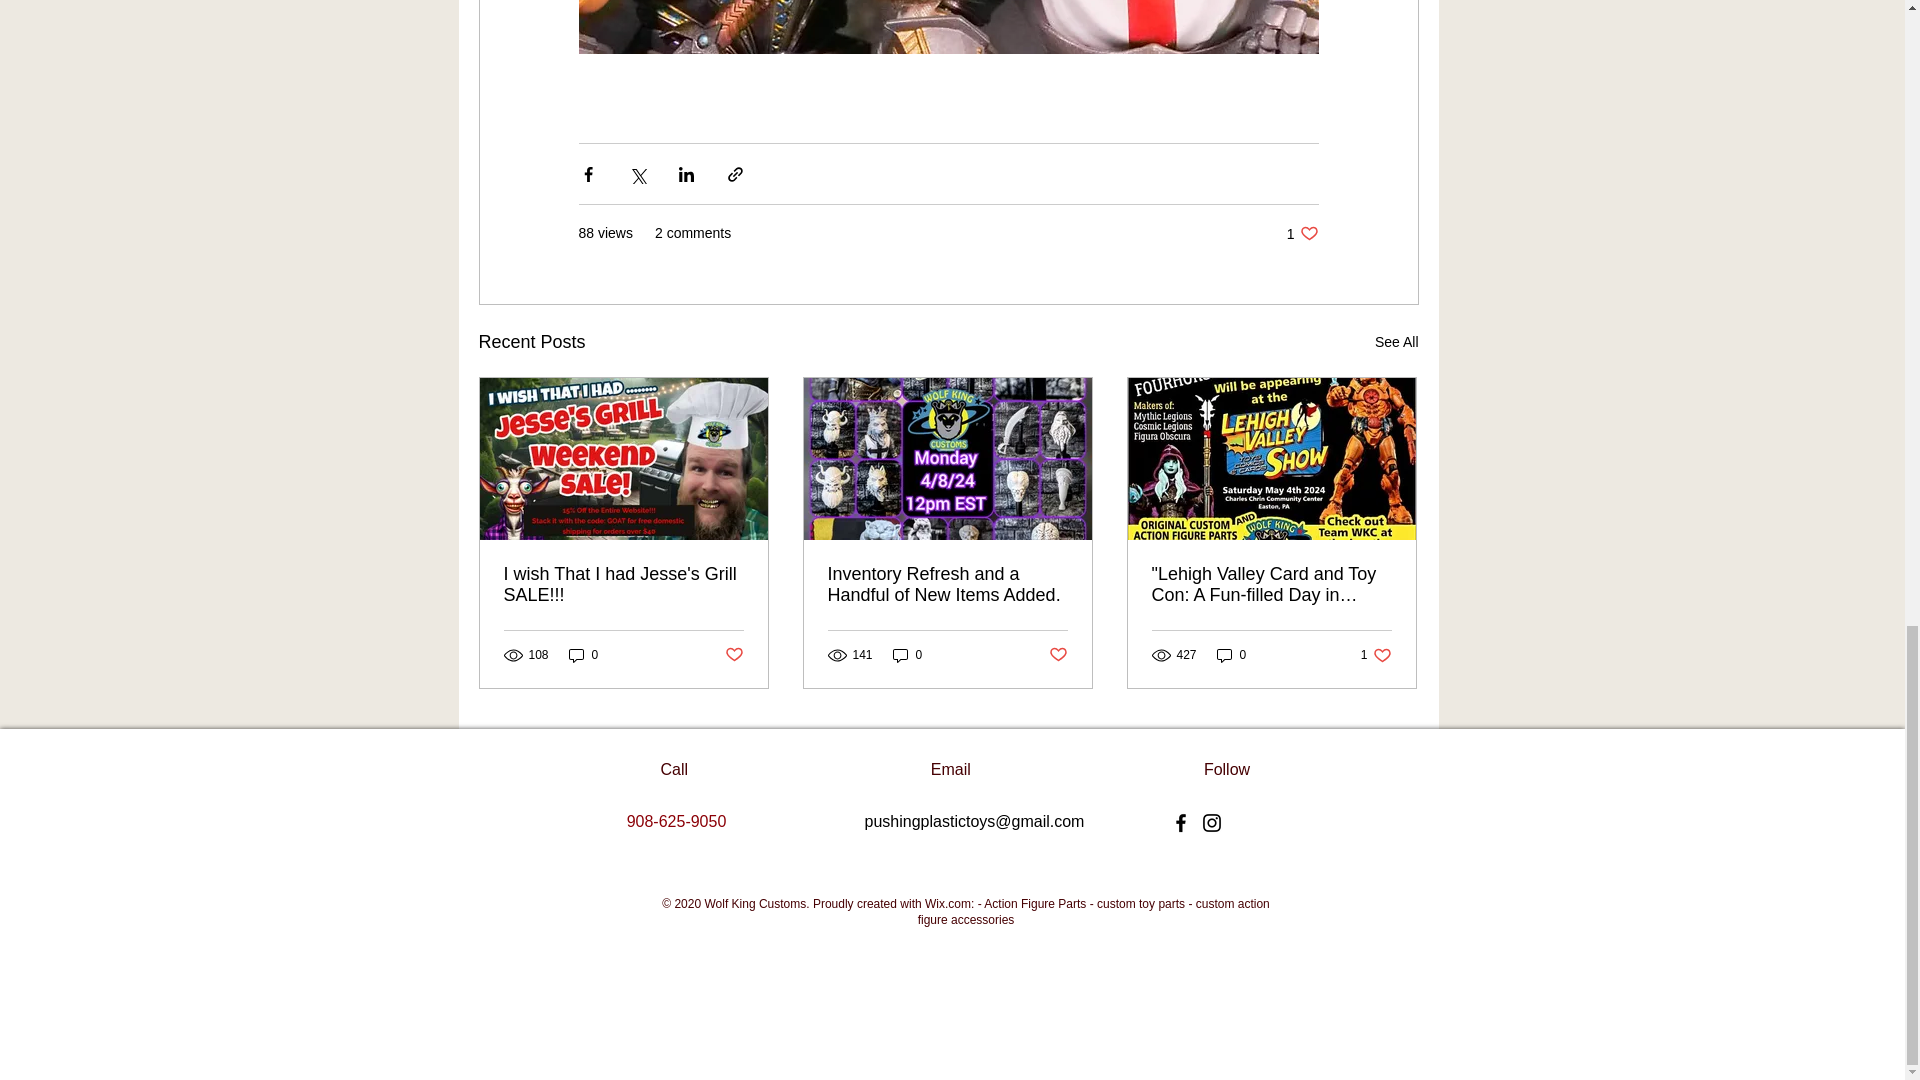 The height and width of the screenshot is (1080, 1920). I want to click on I wish That I had Jesse's Grill SALE!!!, so click(733, 655).